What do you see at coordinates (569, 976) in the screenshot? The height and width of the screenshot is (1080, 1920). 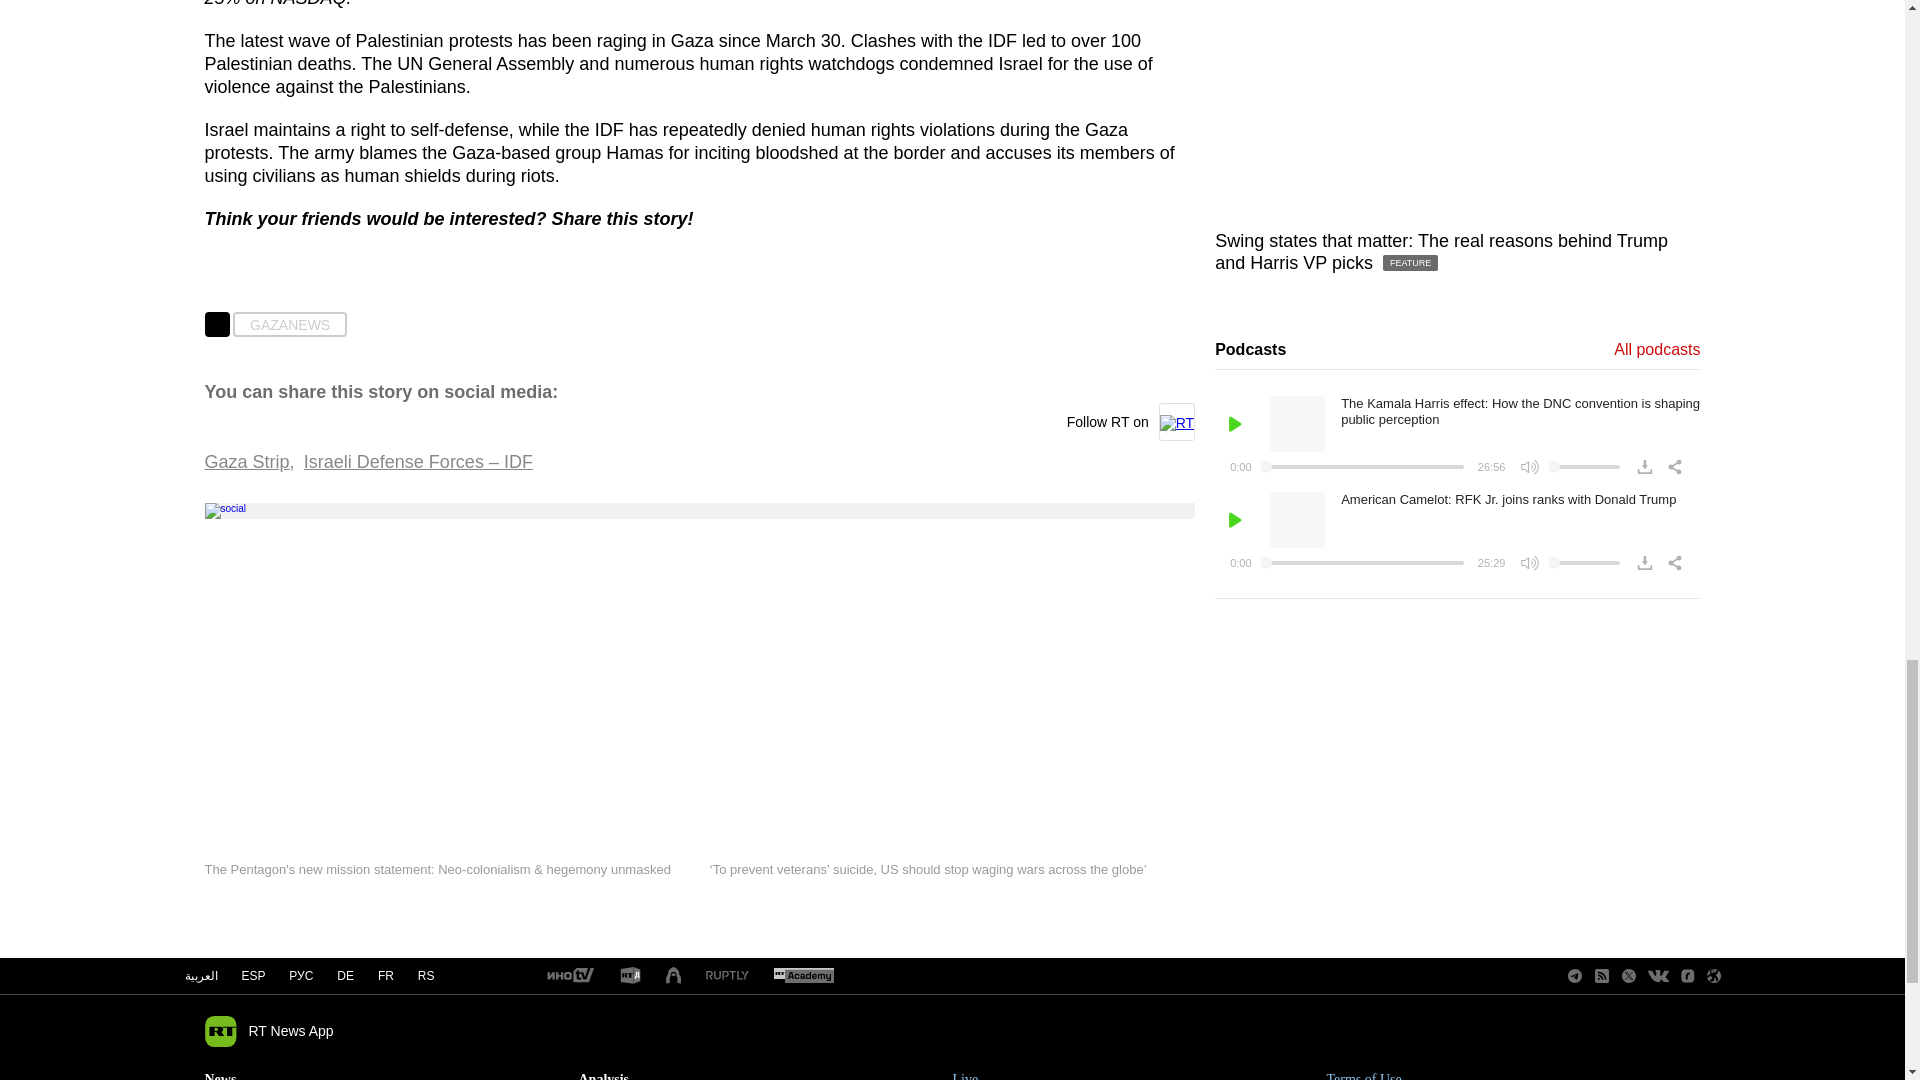 I see `RT ` at bounding box center [569, 976].